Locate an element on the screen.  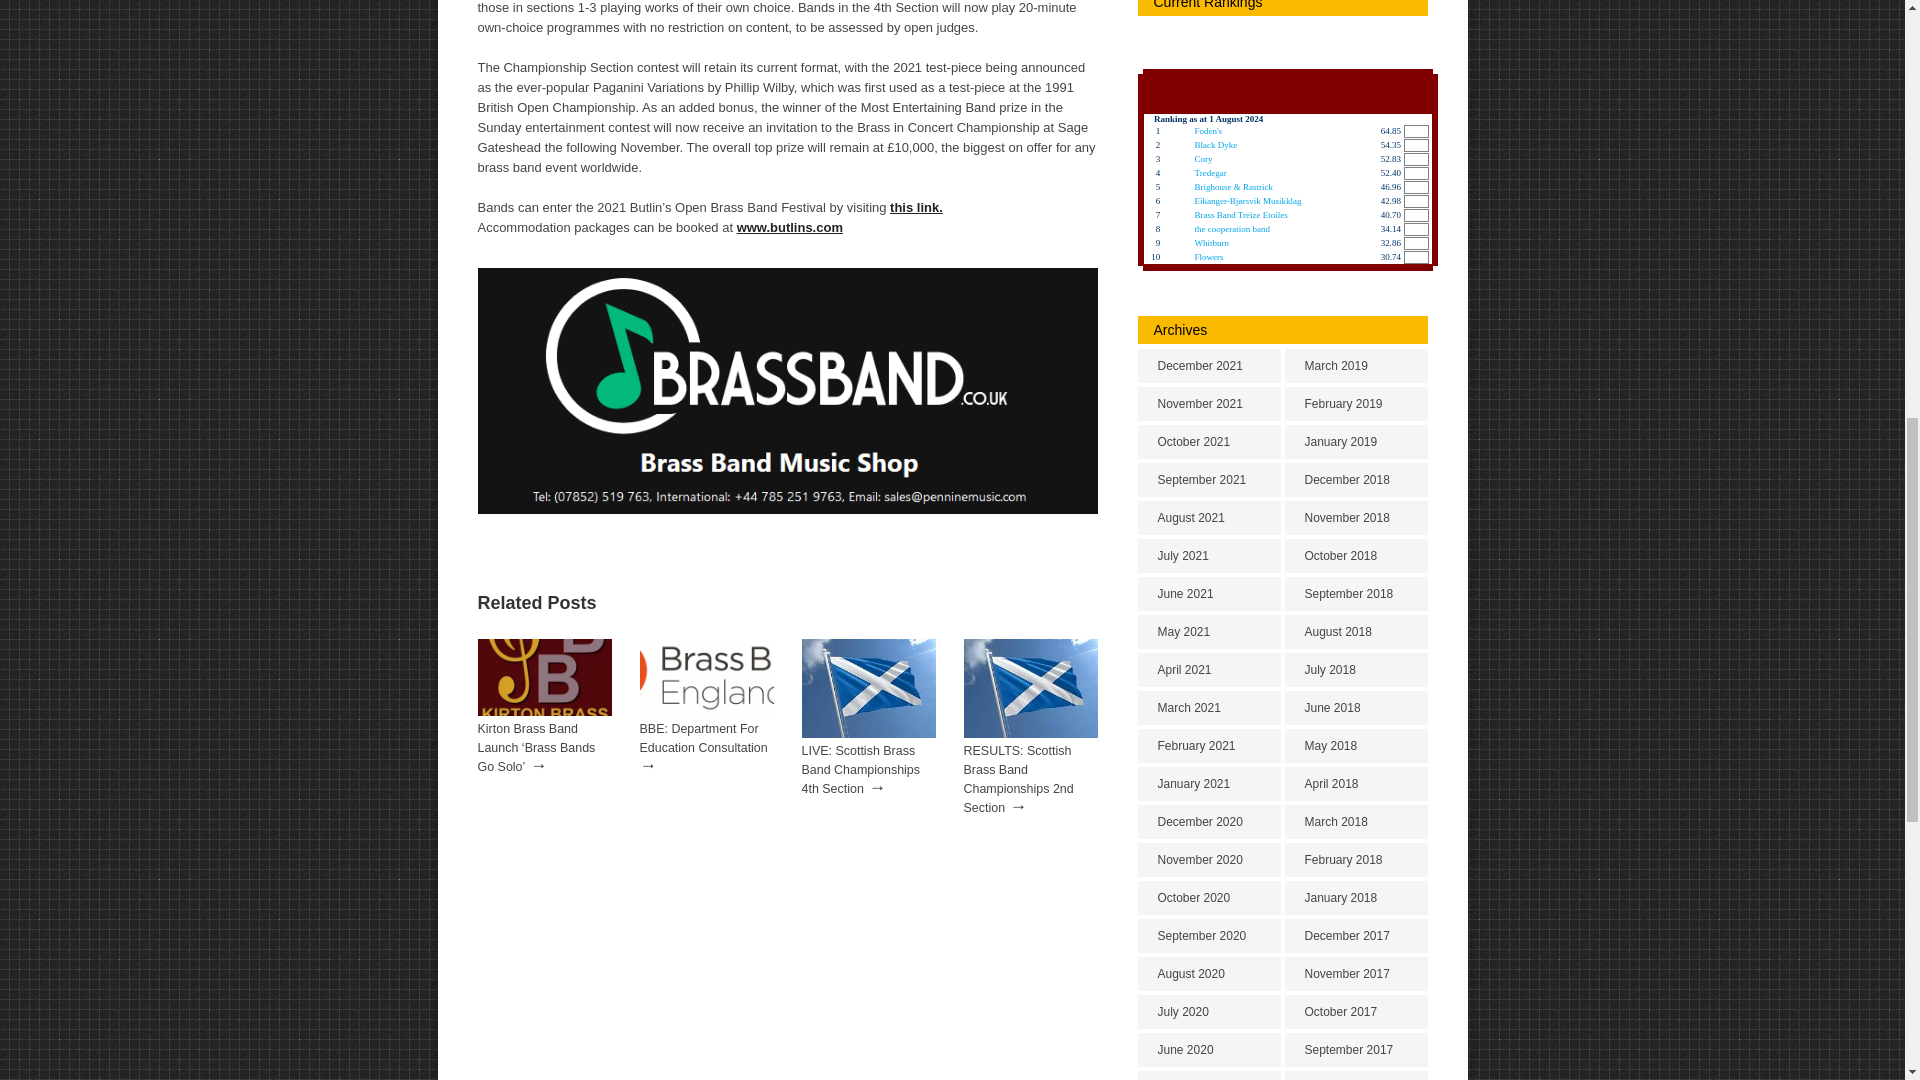
BBE: Department For Education Consultation is located at coordinates (704, 738).